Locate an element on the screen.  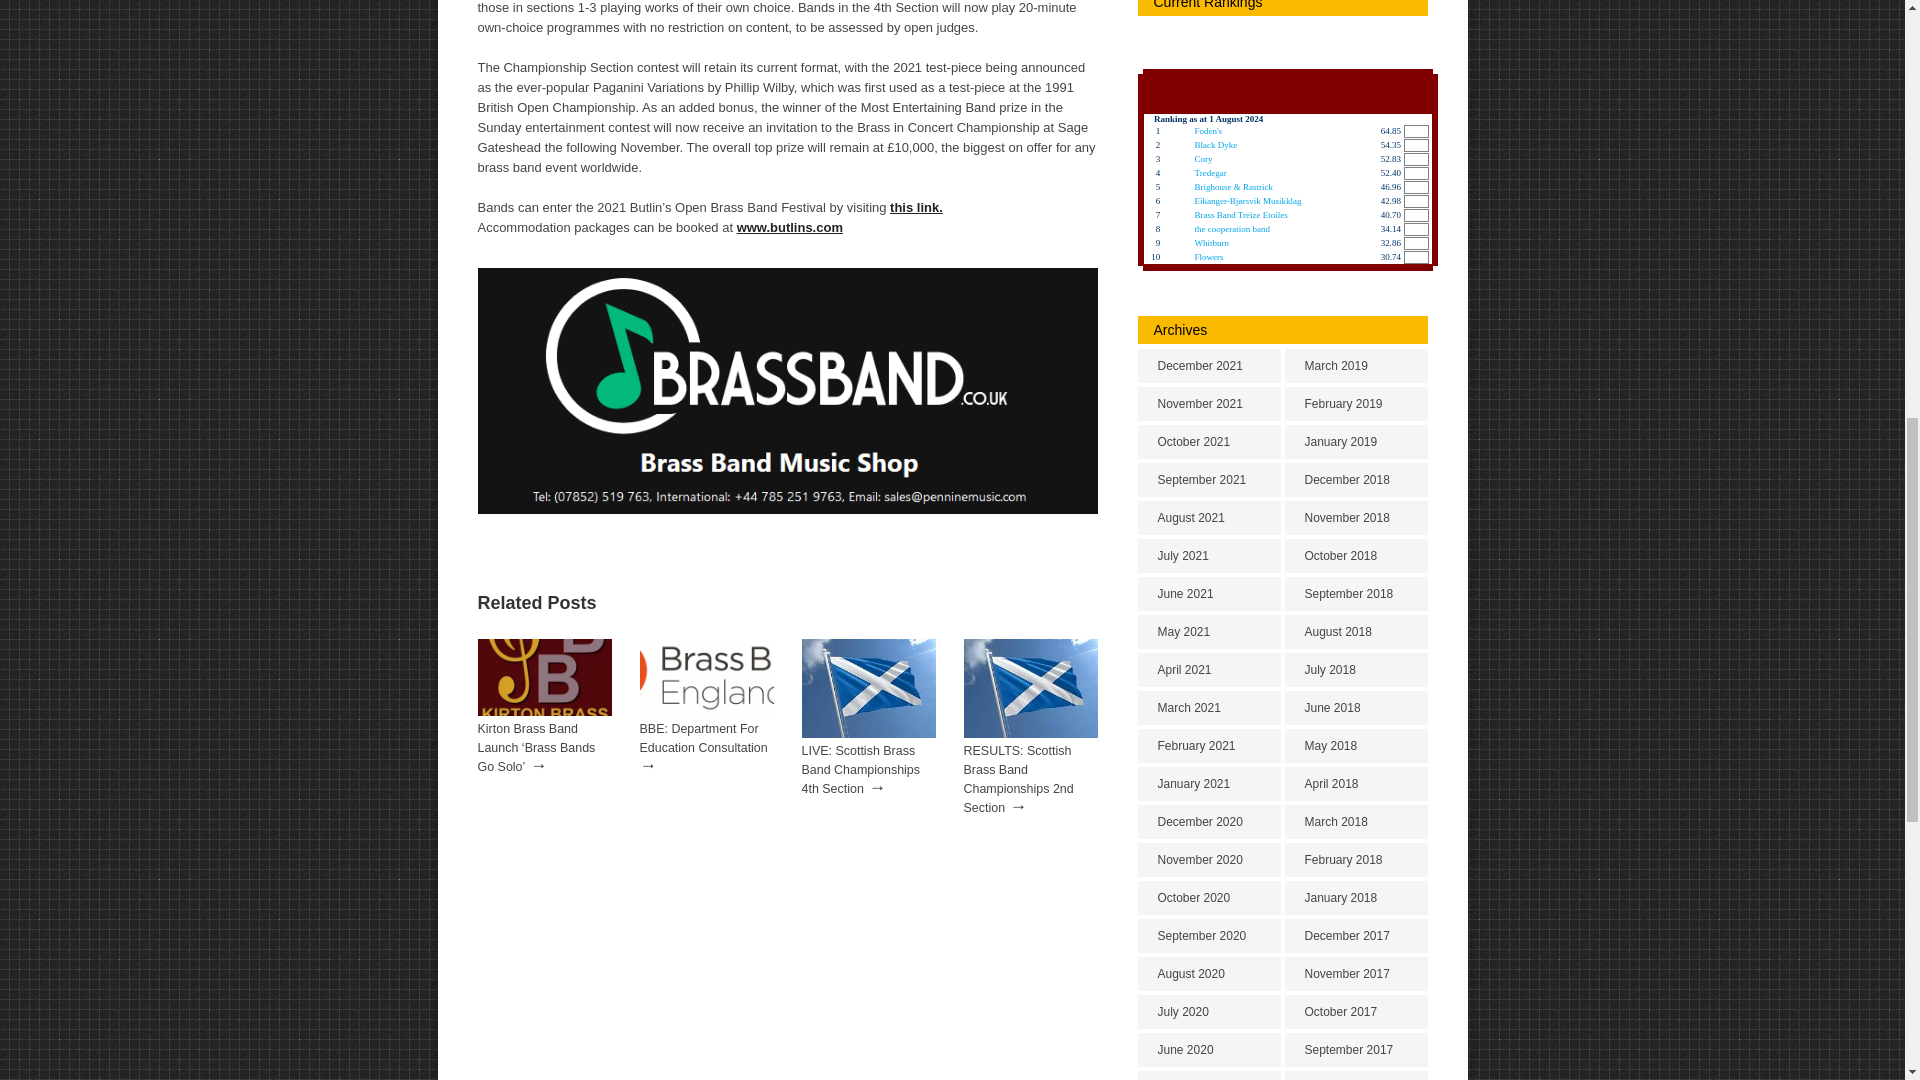
BBE: Department For Education Consultation is located at coordinates (704, 738).